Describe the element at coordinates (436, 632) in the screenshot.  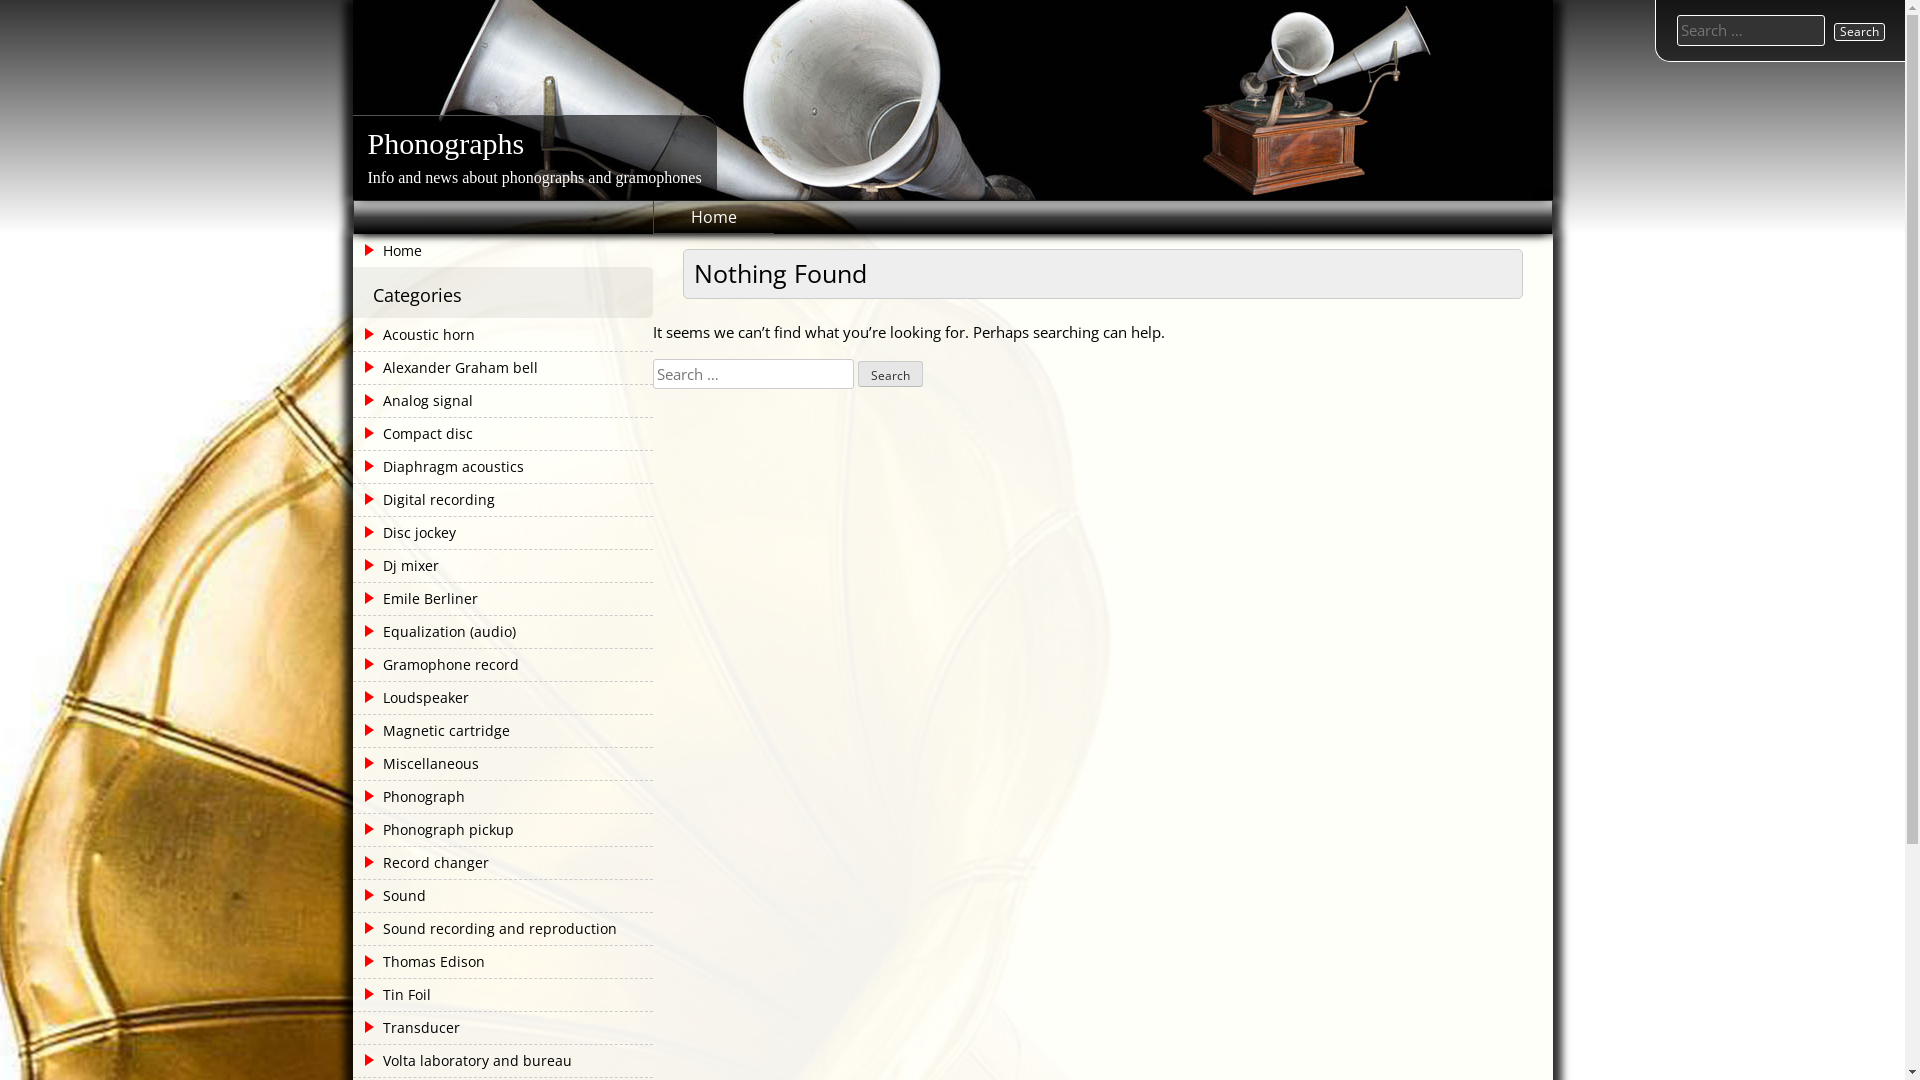
I see `Equalization (audio)` at that location.